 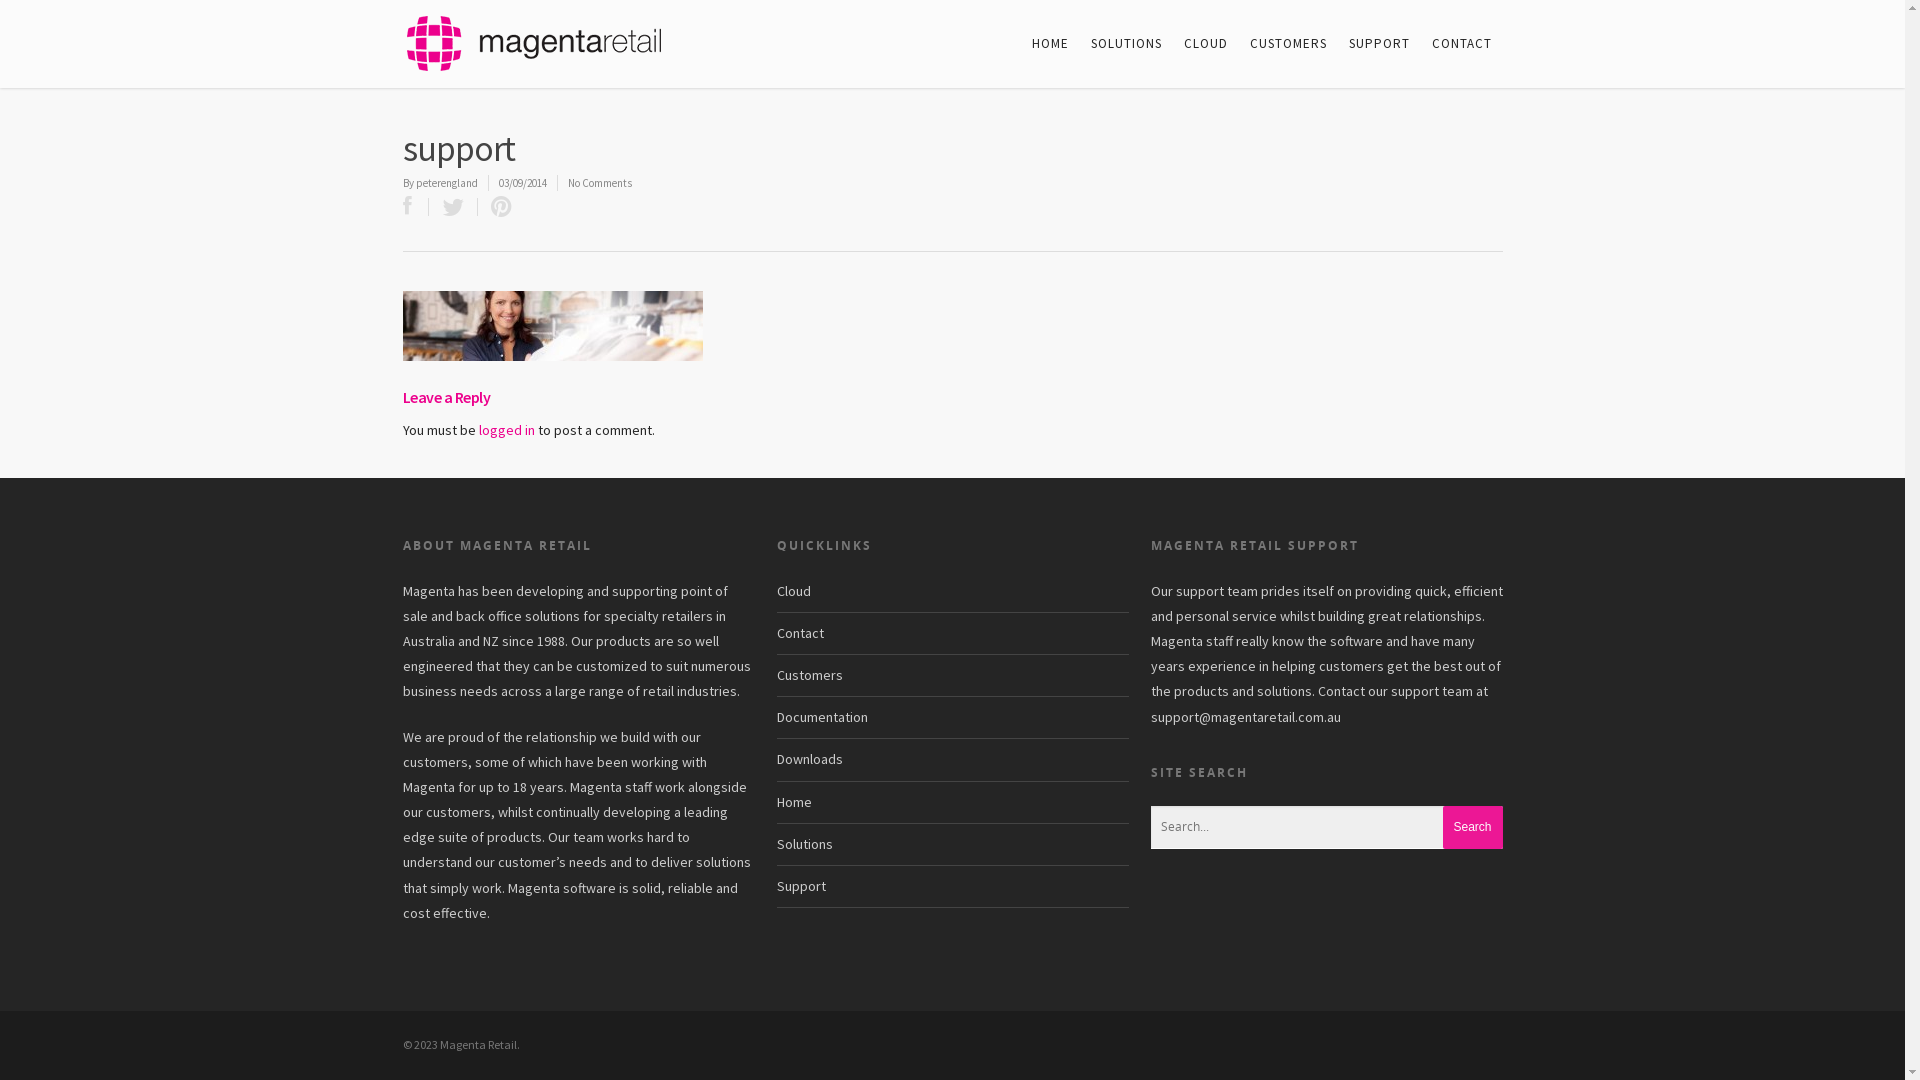 What do you see at coordinates (1288, 46) in the screenshot?
I see `CUSTOMERS` at bounding box center [1288, 46].